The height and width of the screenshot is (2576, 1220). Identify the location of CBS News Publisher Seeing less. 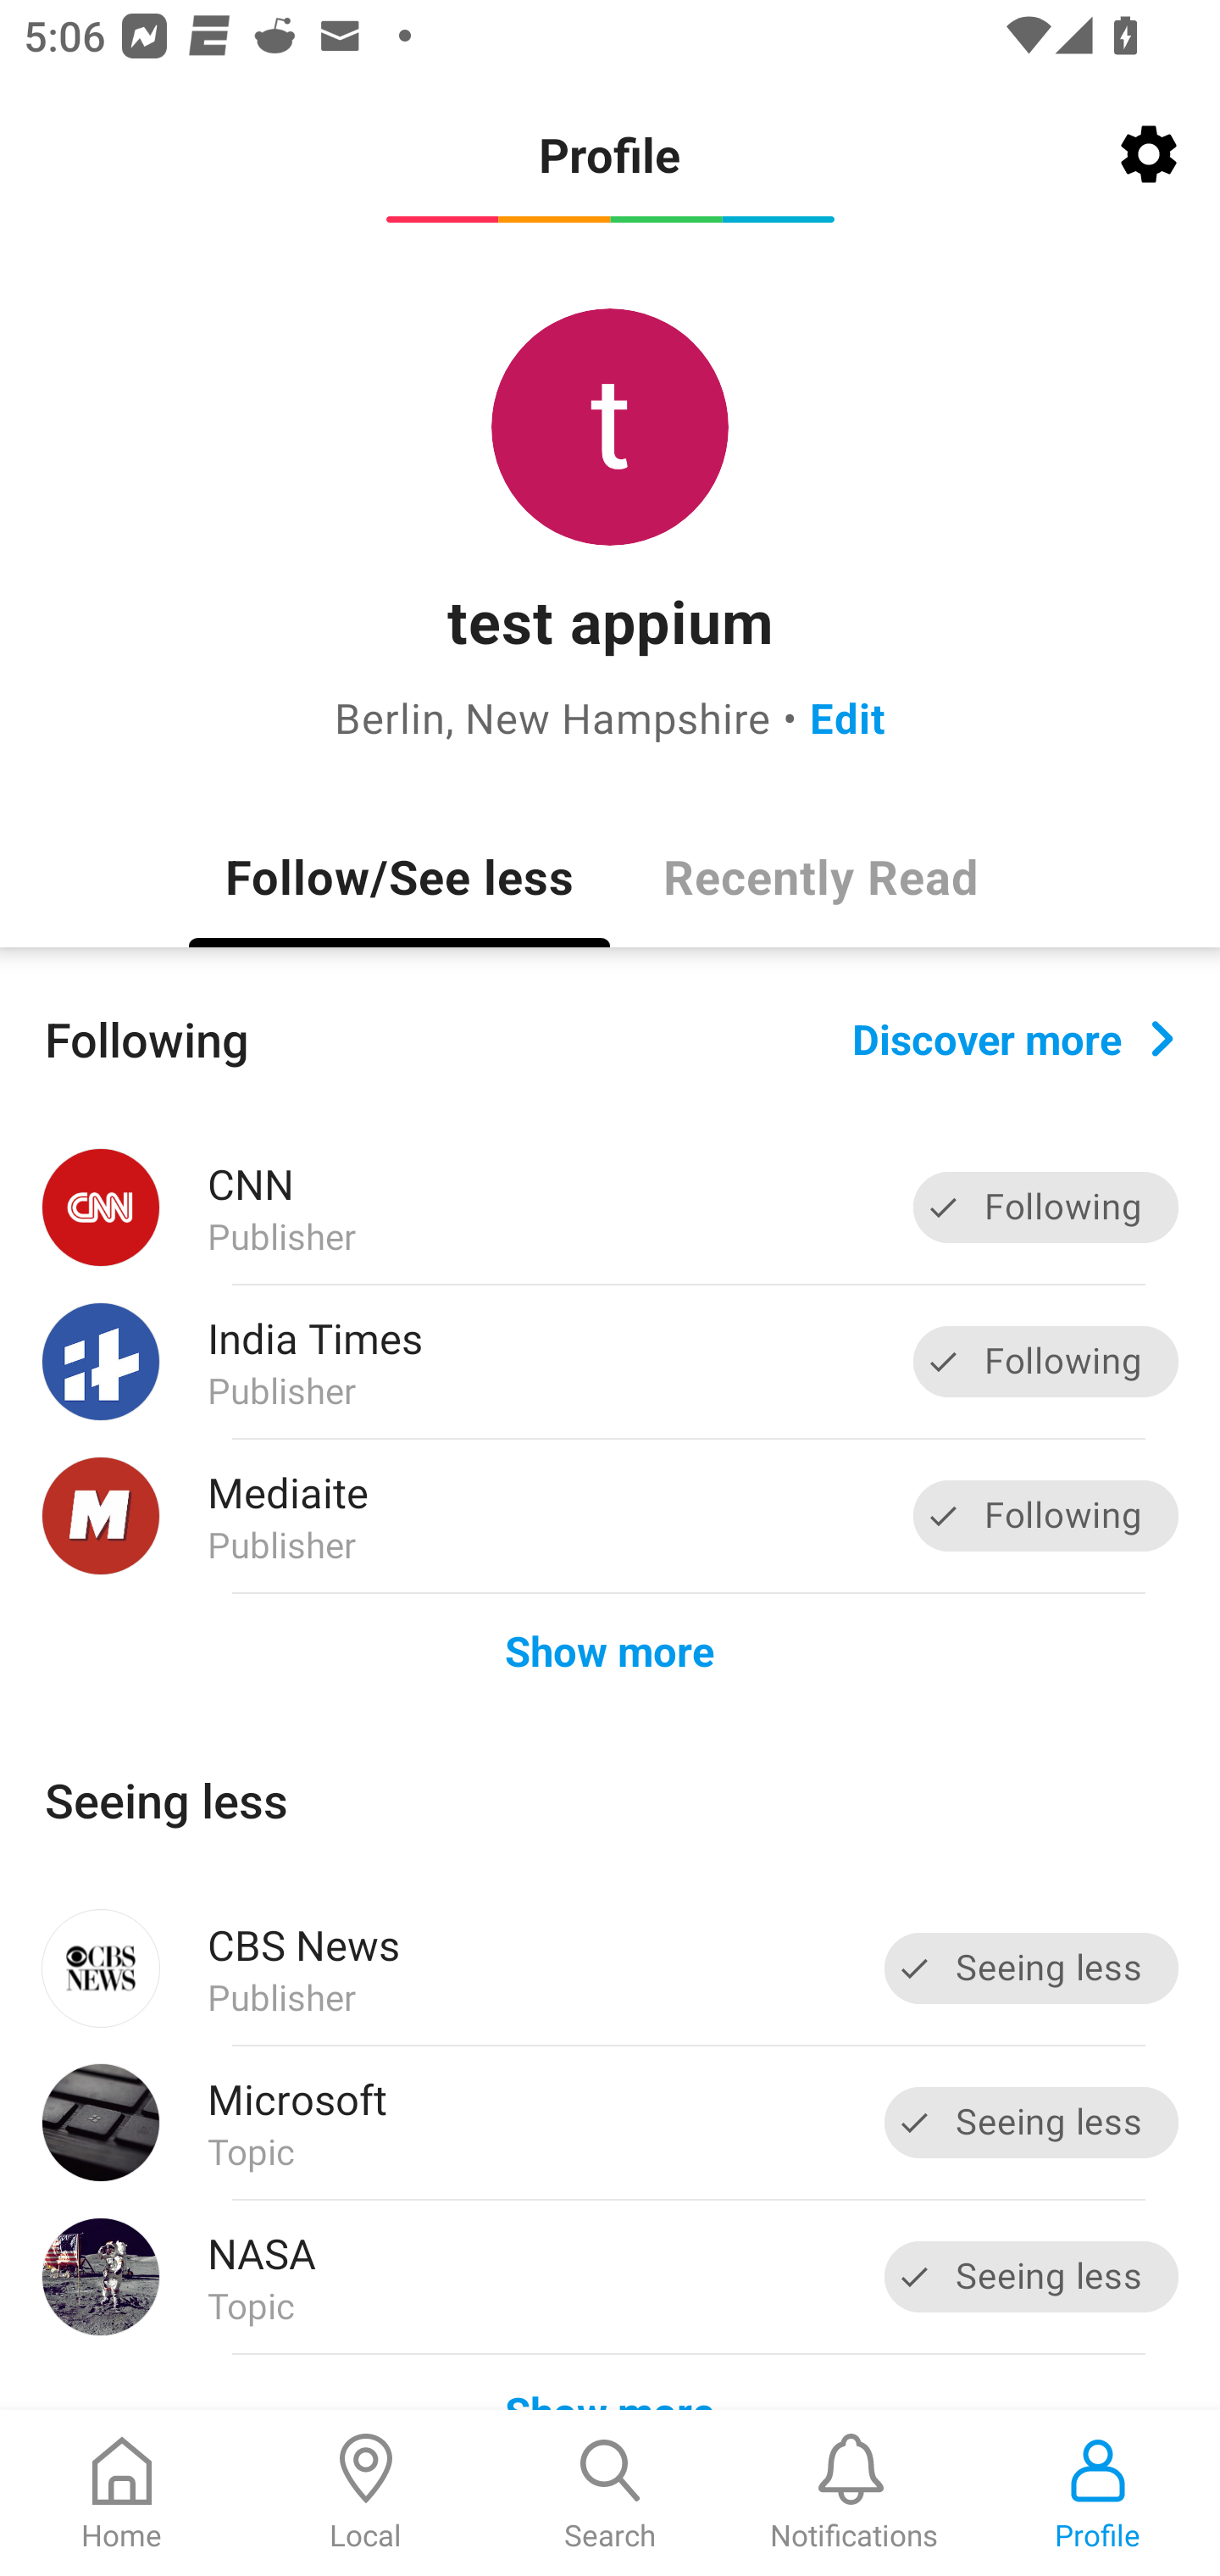
(610, 1968).